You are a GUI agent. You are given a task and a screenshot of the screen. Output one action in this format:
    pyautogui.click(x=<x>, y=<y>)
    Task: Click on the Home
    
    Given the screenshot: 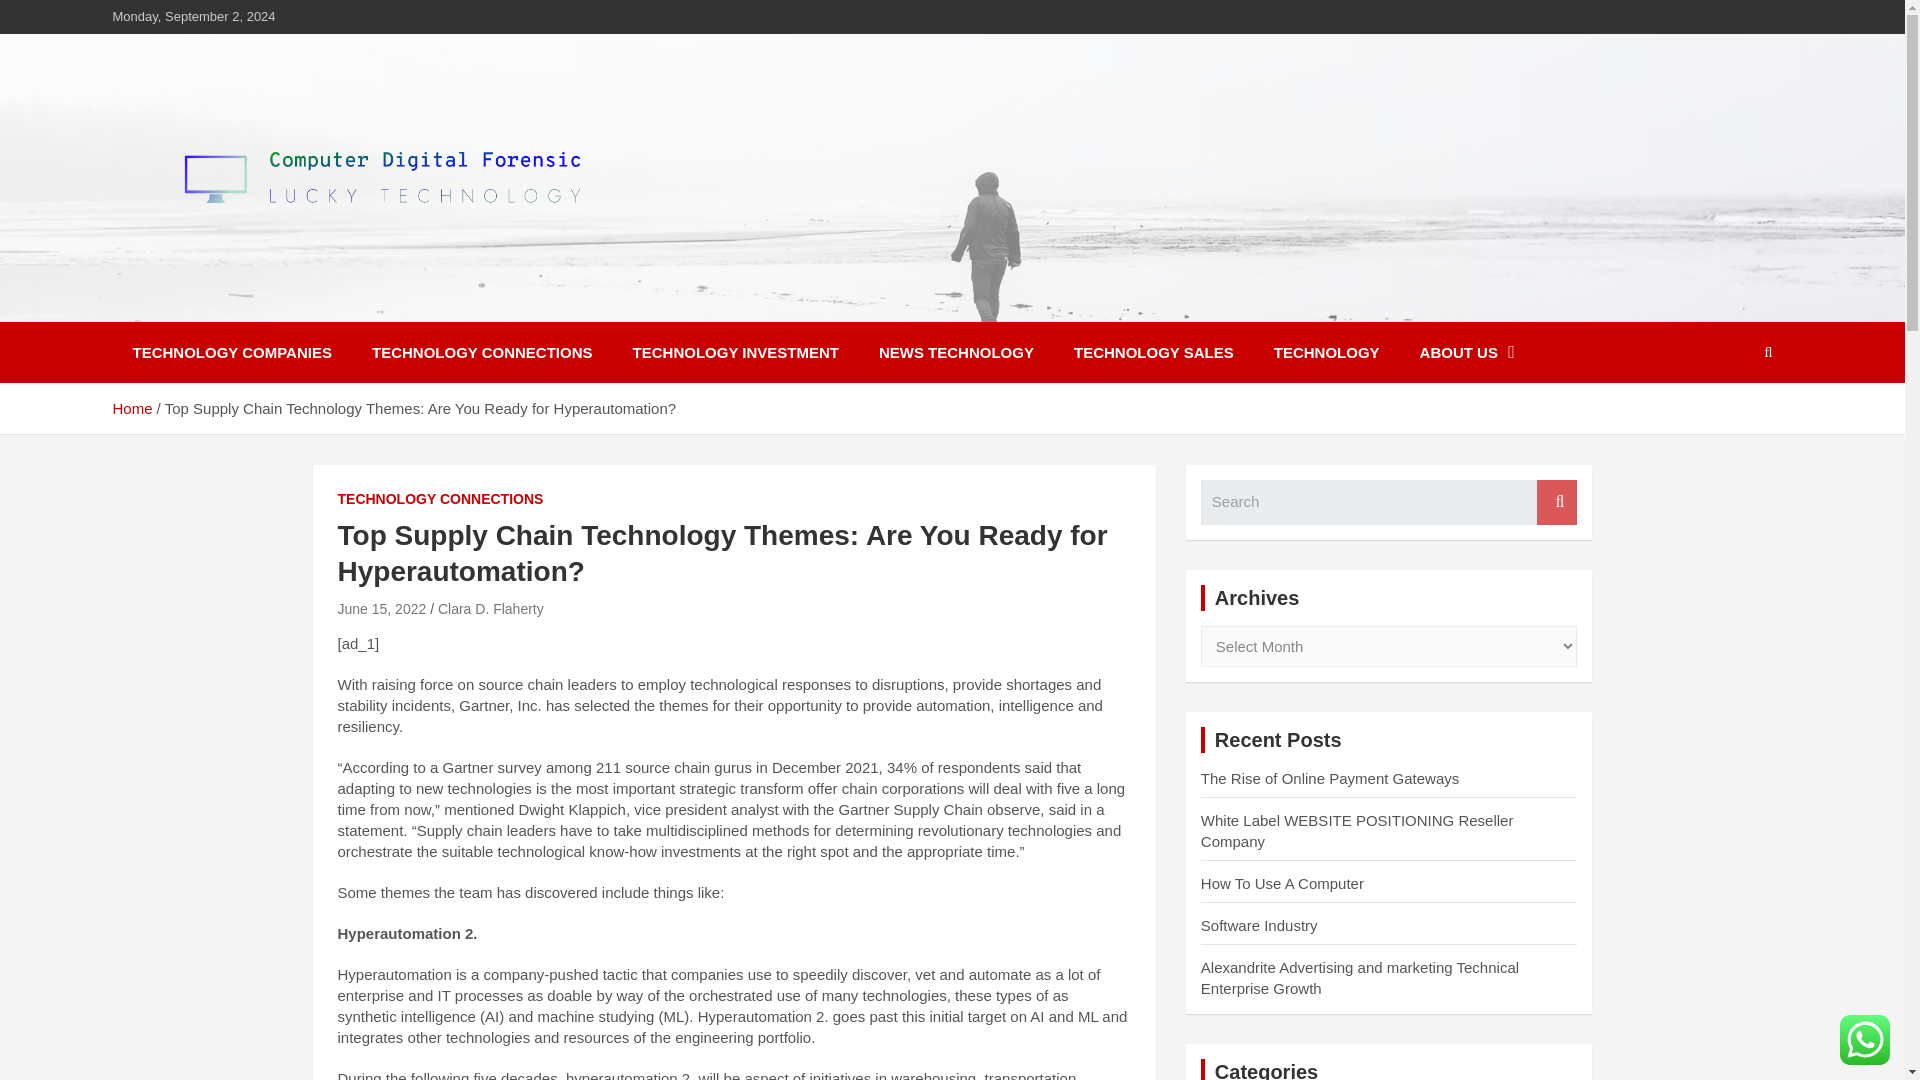 What is the action you would take?
    pyautogui.click(x=131, y=408)
    